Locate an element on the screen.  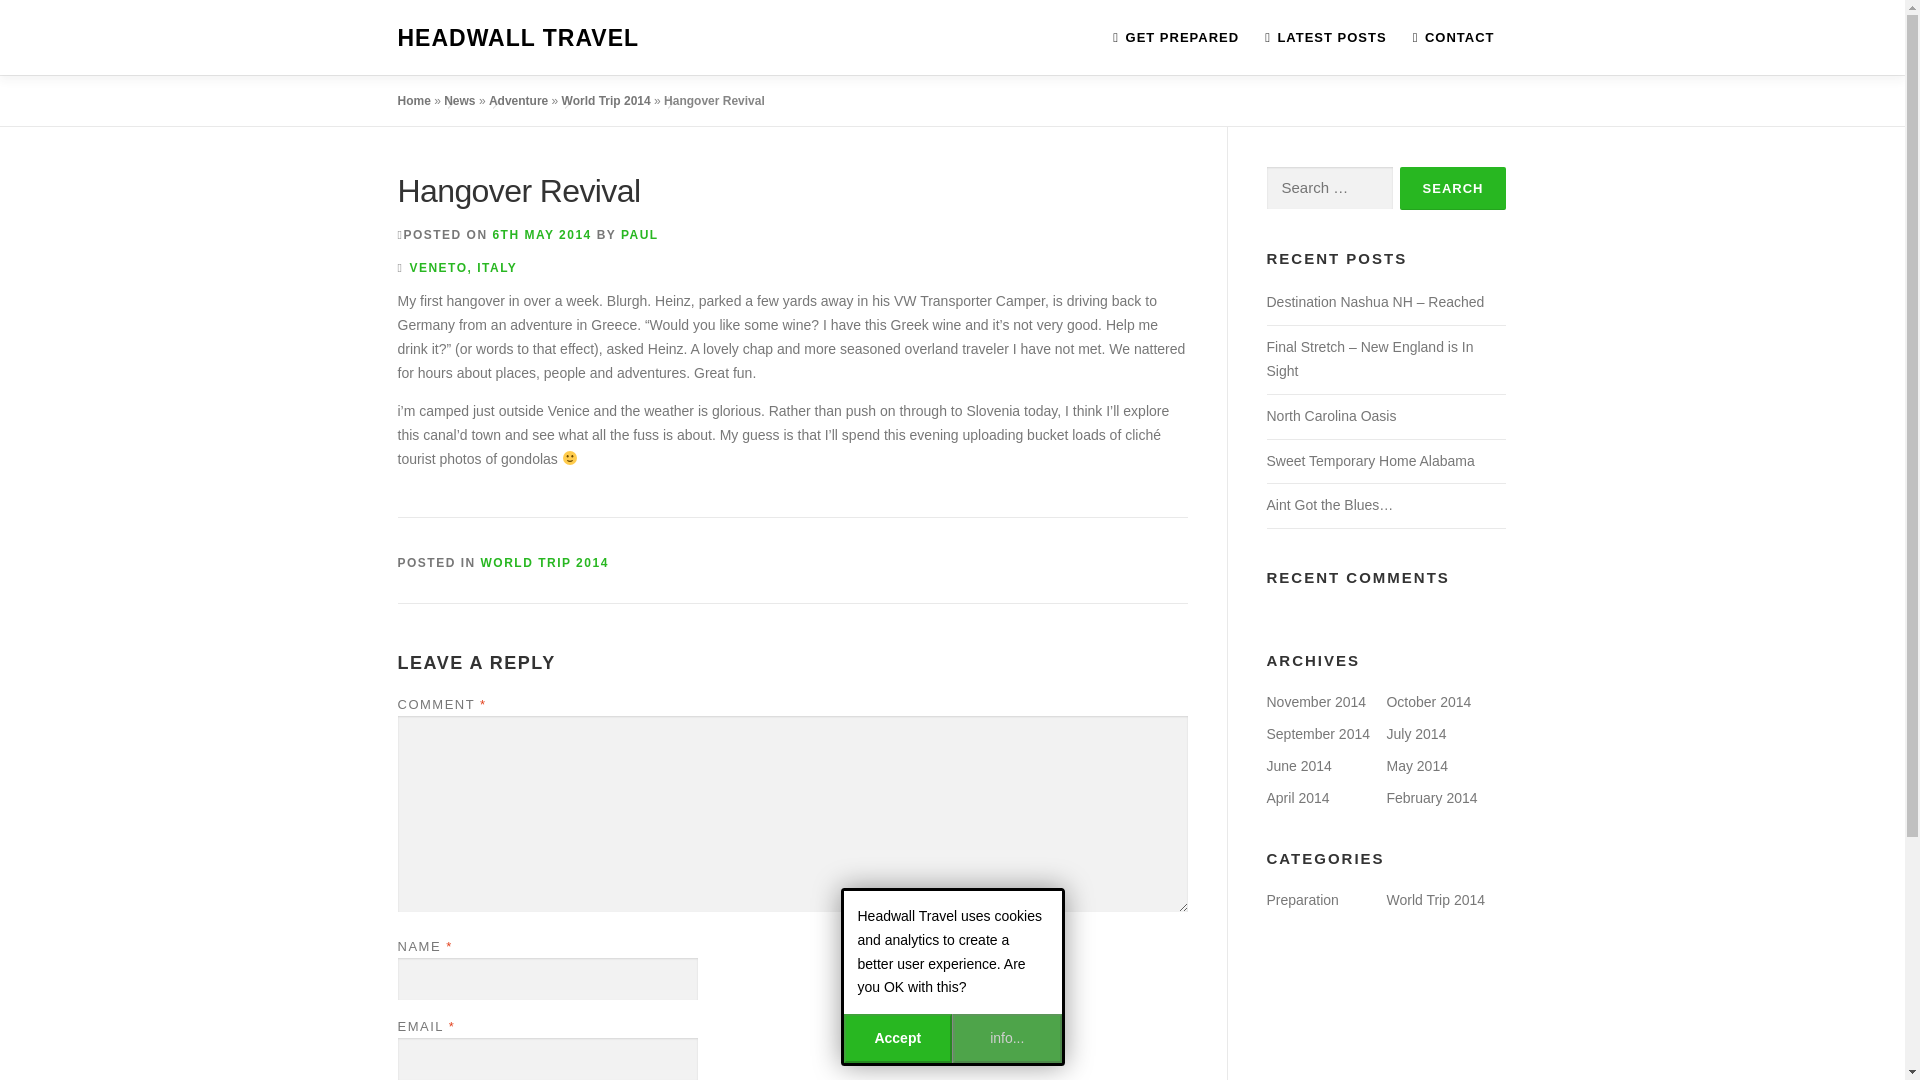
info... is located at coordinates (1006, 1038).